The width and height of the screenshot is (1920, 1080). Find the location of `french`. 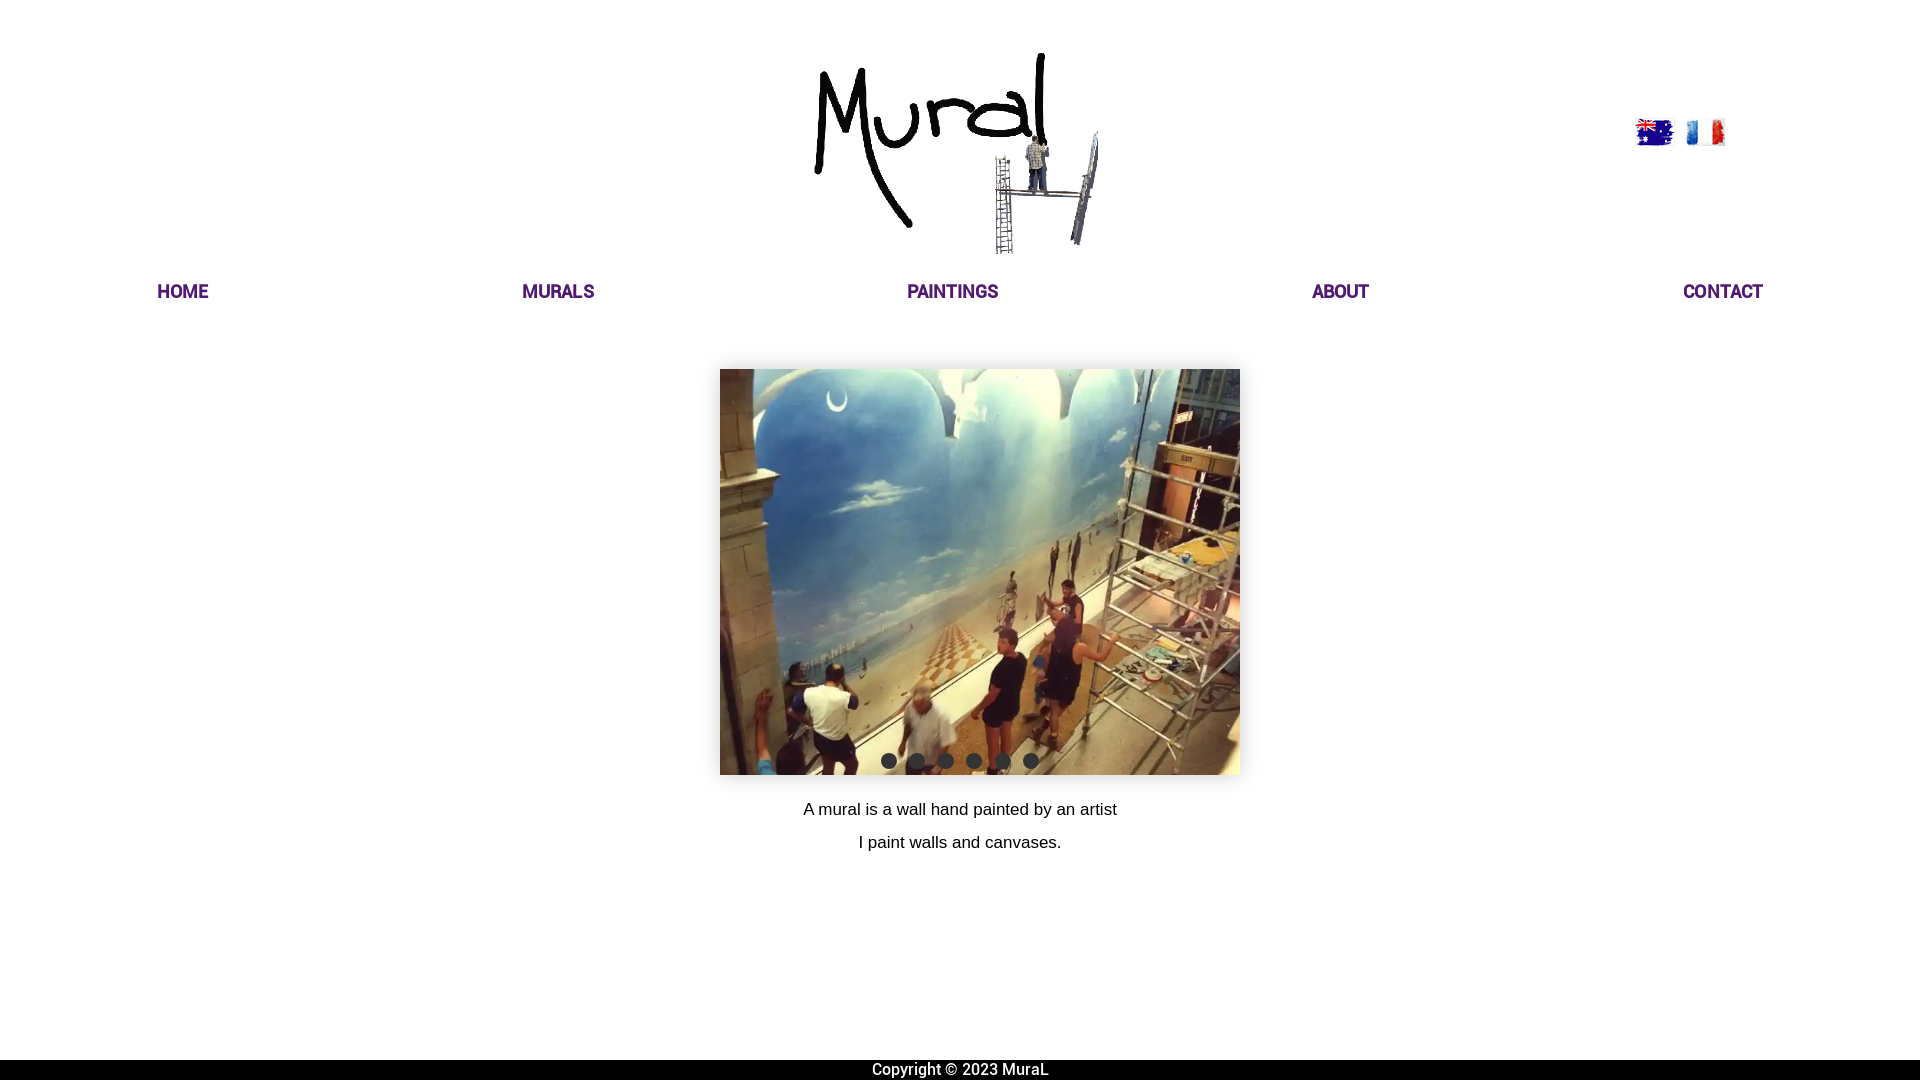

french is located at coordinates (1705, 132).